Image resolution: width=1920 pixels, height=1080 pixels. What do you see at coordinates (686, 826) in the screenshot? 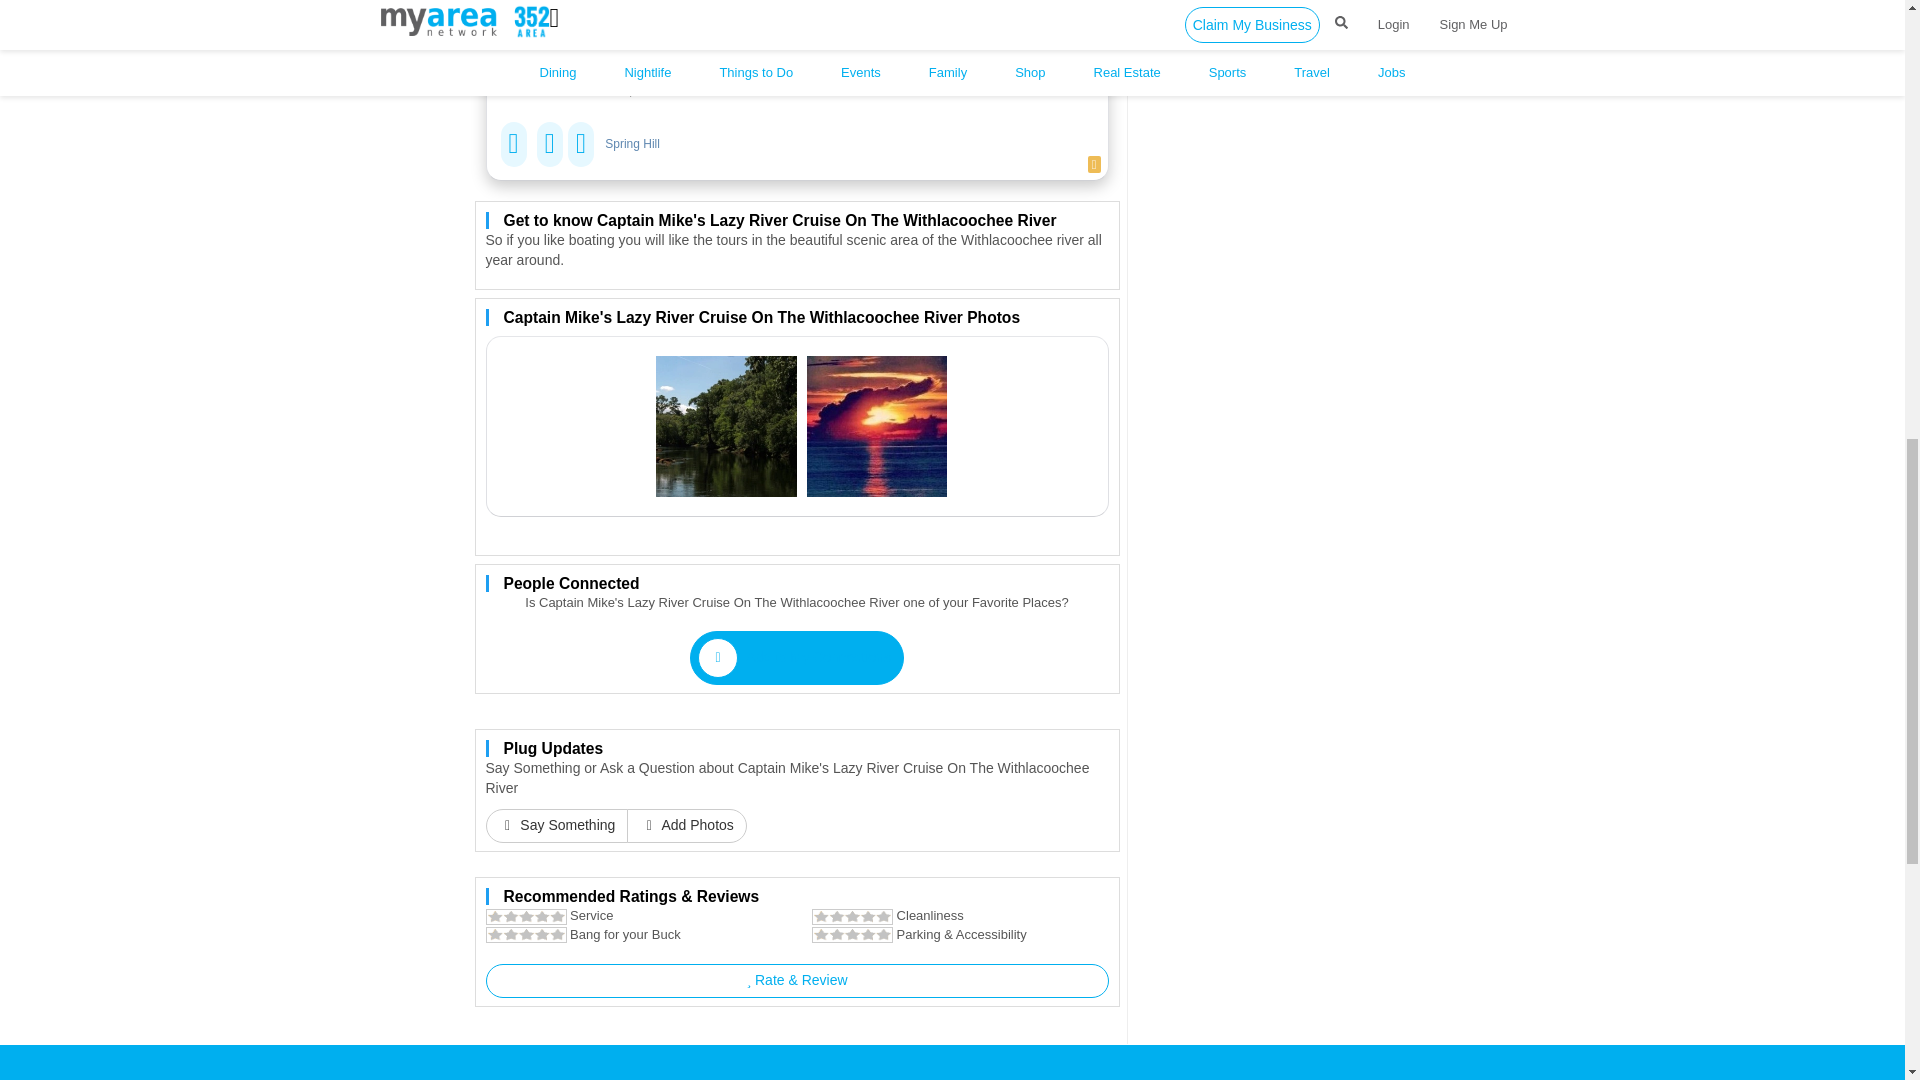
I see `Add Photos` at bounding box center [686, 826].